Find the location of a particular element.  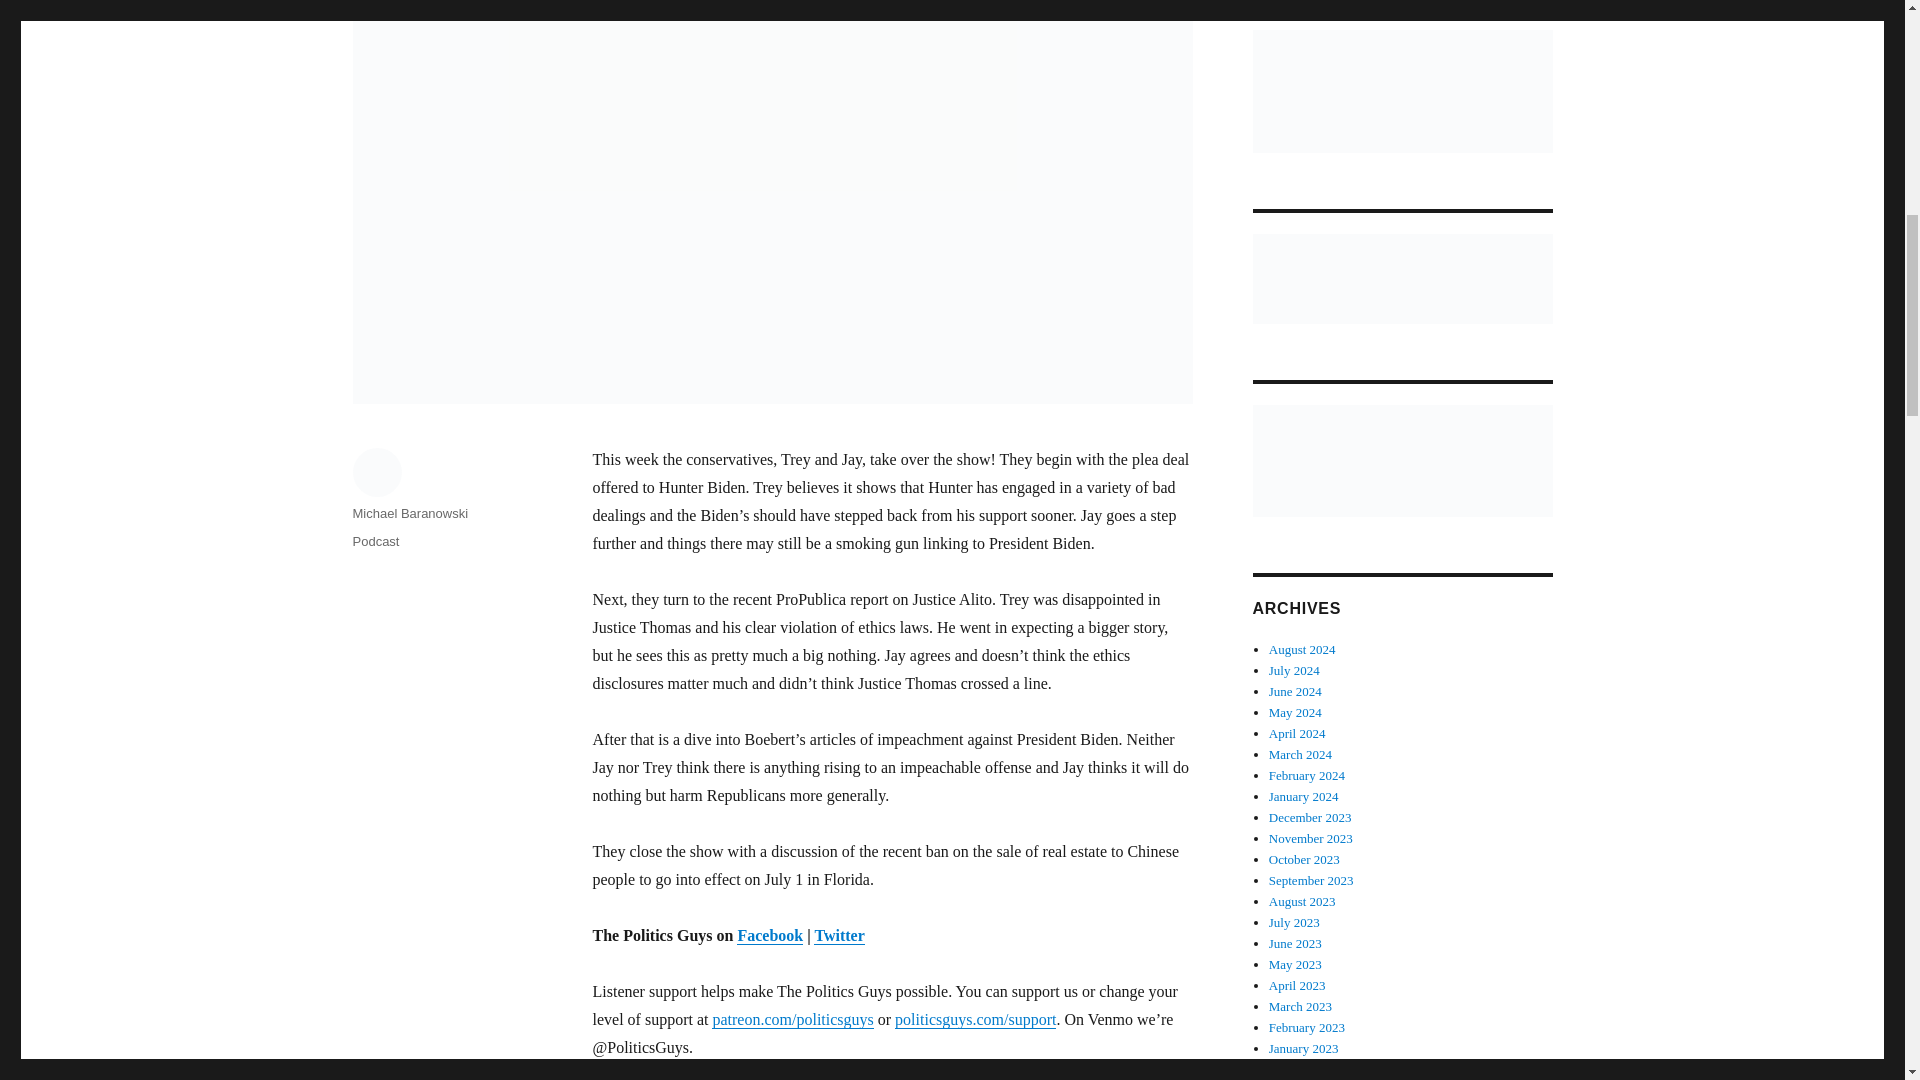

October 2023 is located at coordinates (1304, 860).